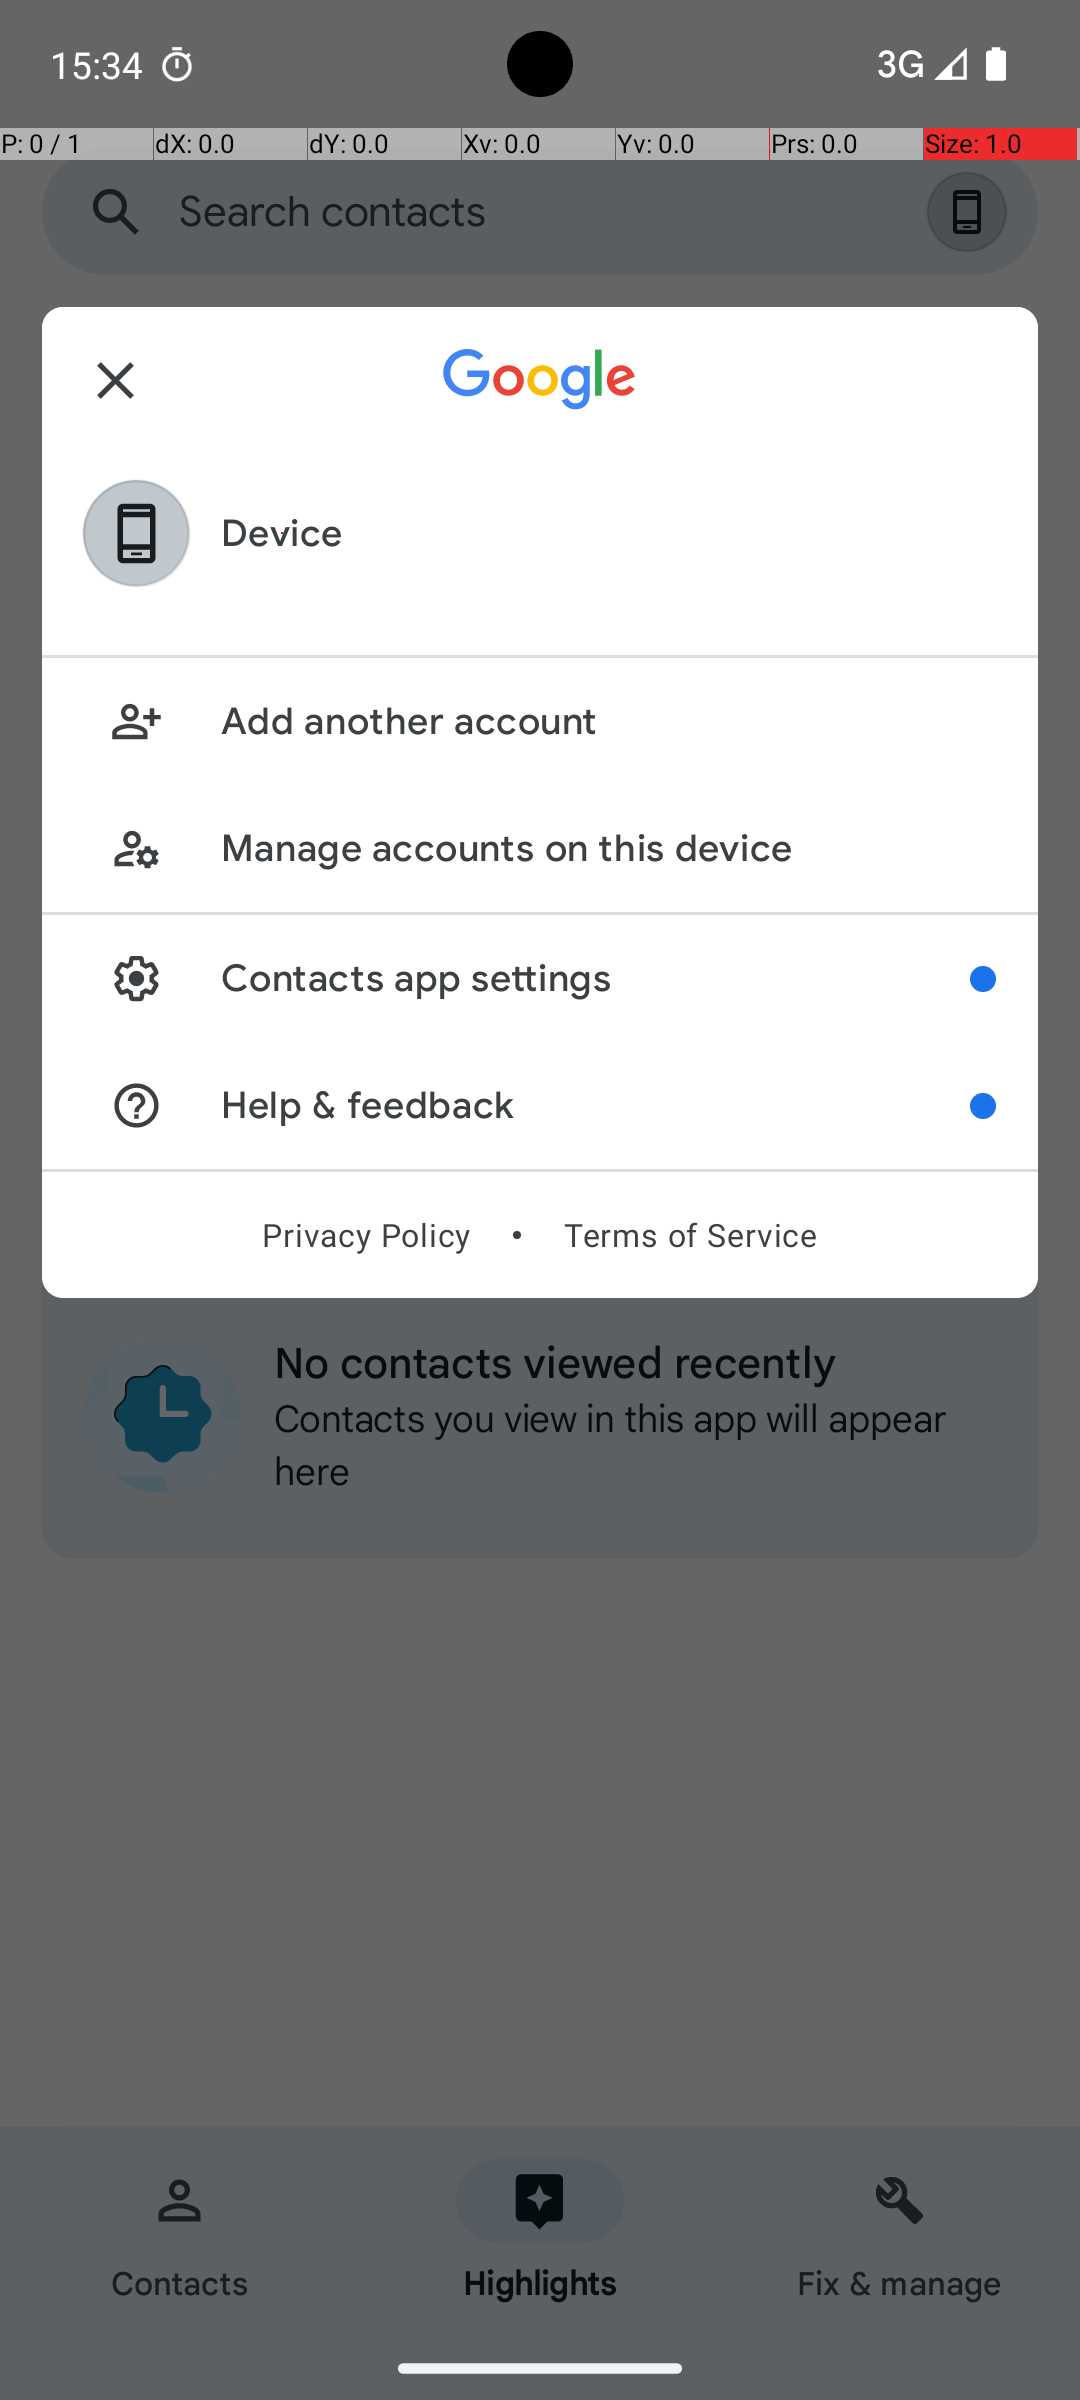 The width and height of the screenshot is (1080, 2400). I want to click on Add another account, so click(608, 722).